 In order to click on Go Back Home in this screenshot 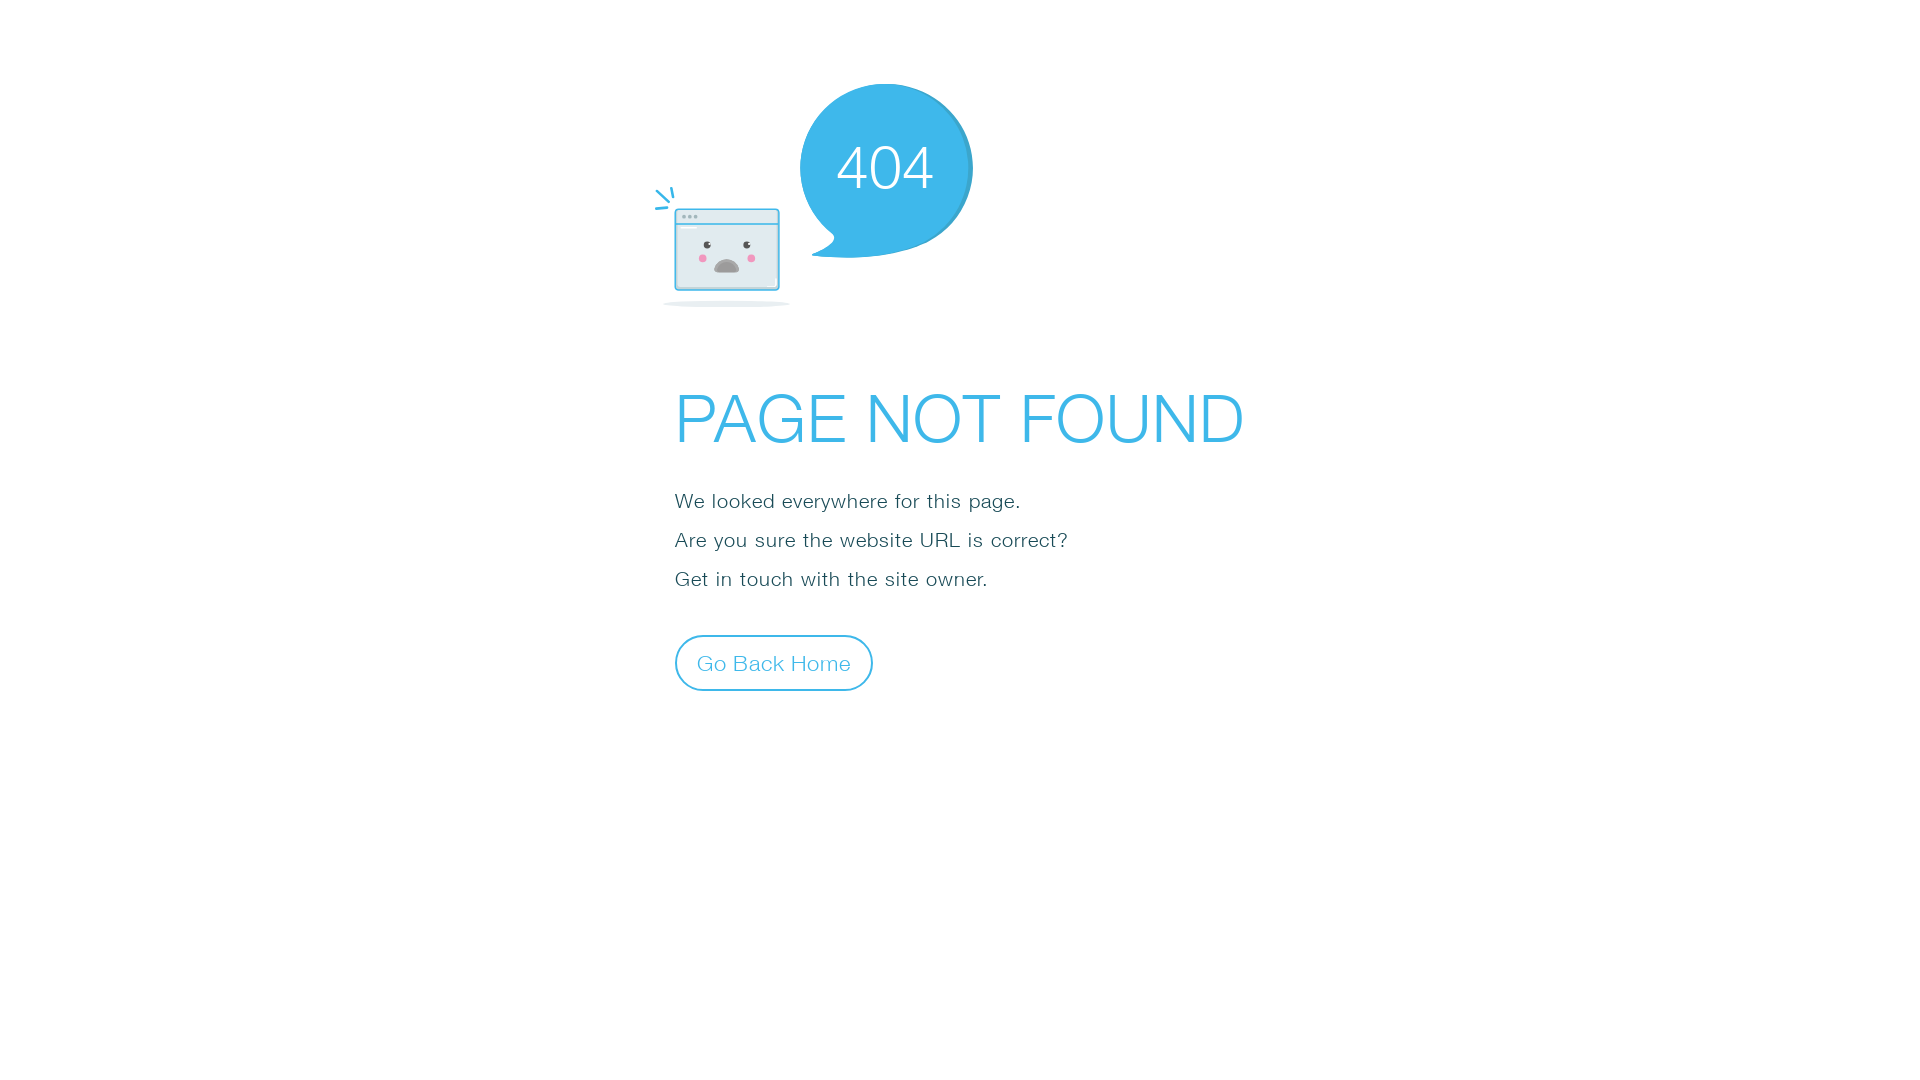, I will do `click(774, 662)`.